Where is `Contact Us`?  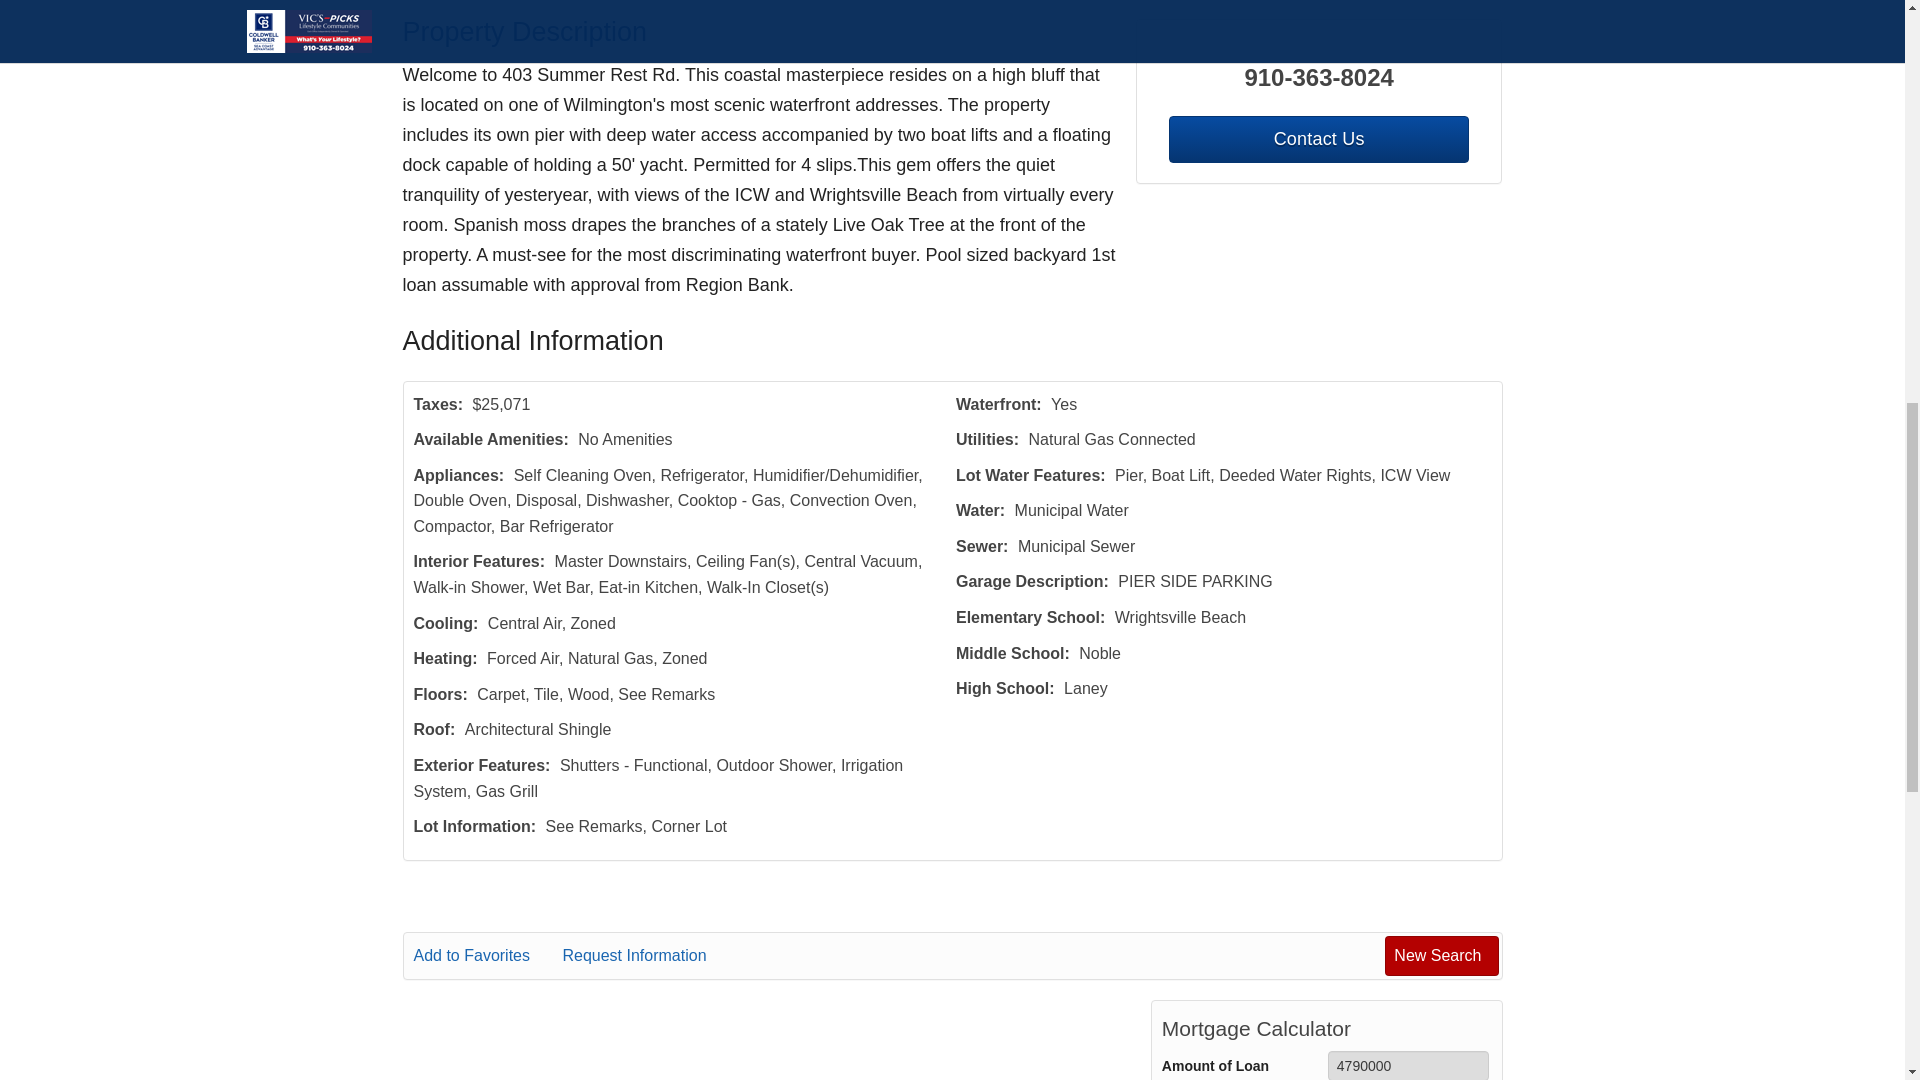 Contact Us is located at coordinates (1318, 139).